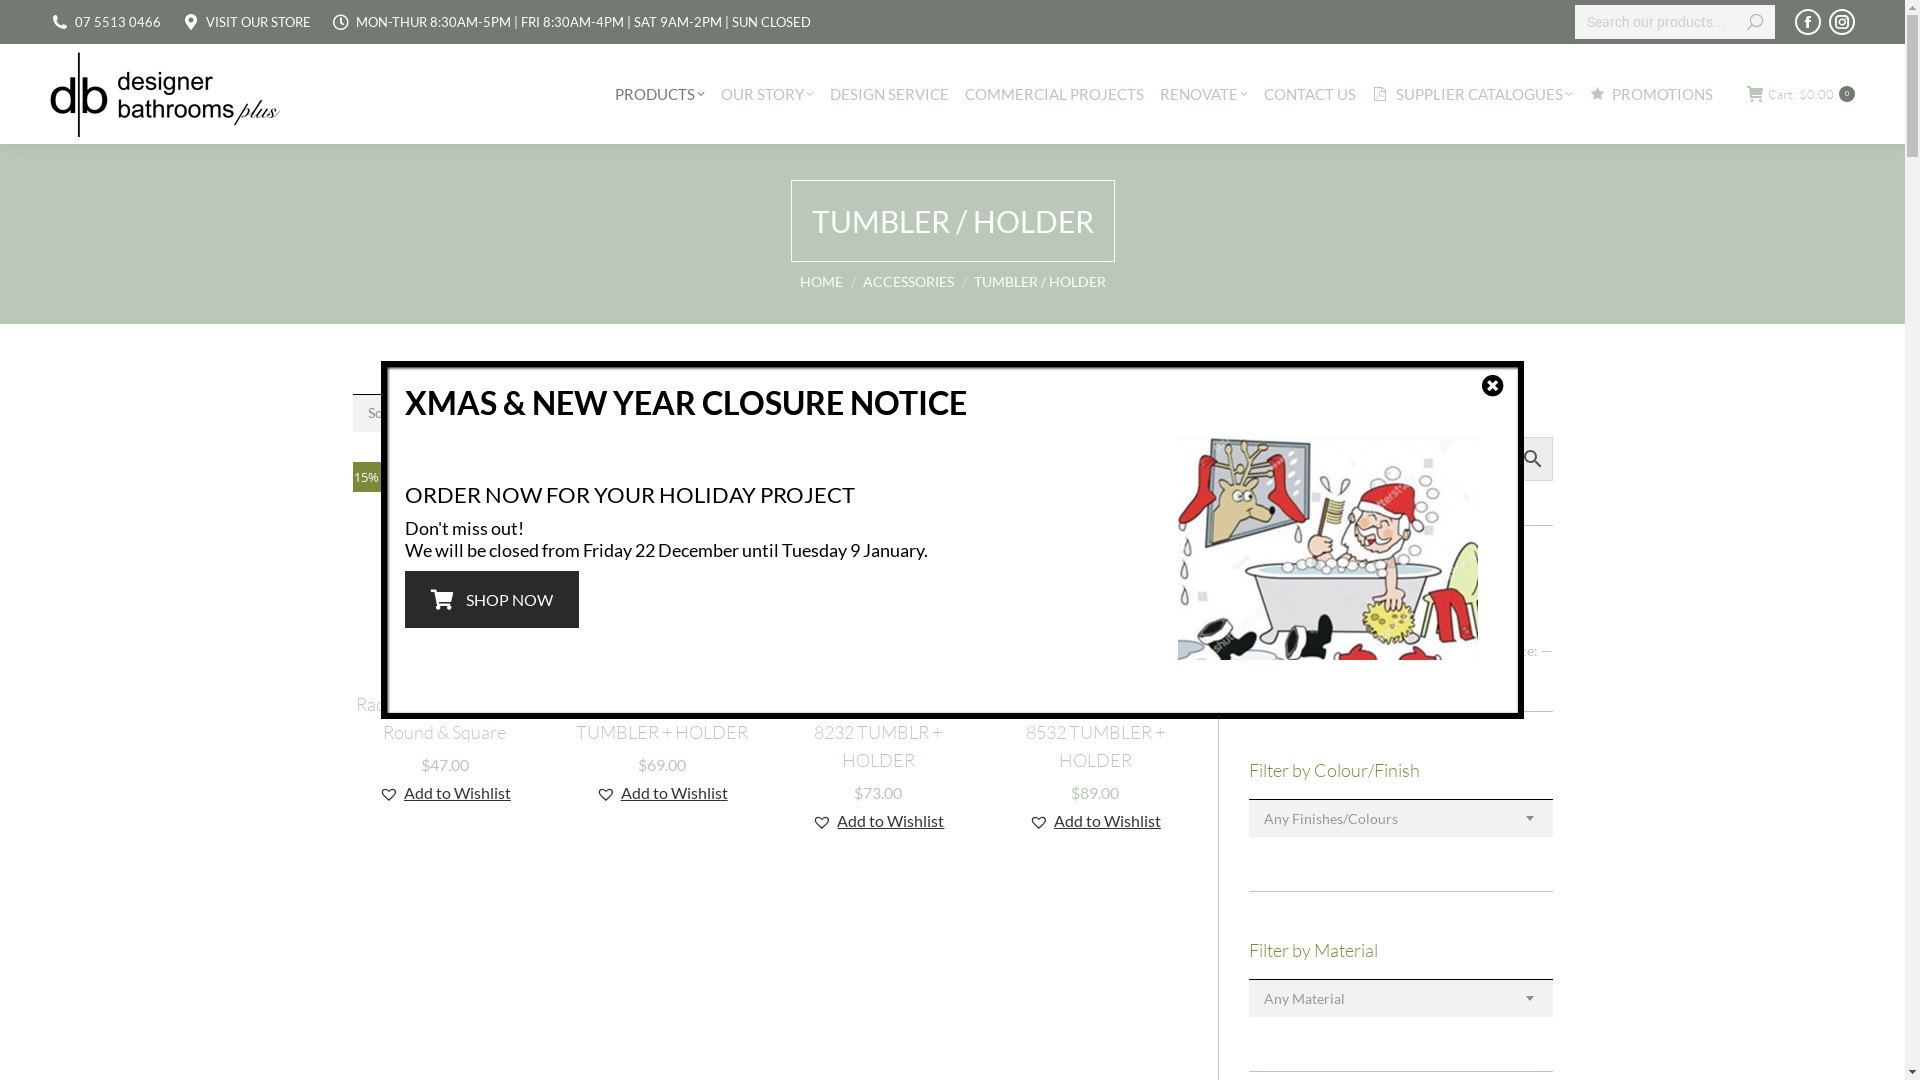  What do you see at coordinates (444, 554) in the screenshot?
I see `15% OFF @ CHECKOUT` at bounding box center [444, 554].